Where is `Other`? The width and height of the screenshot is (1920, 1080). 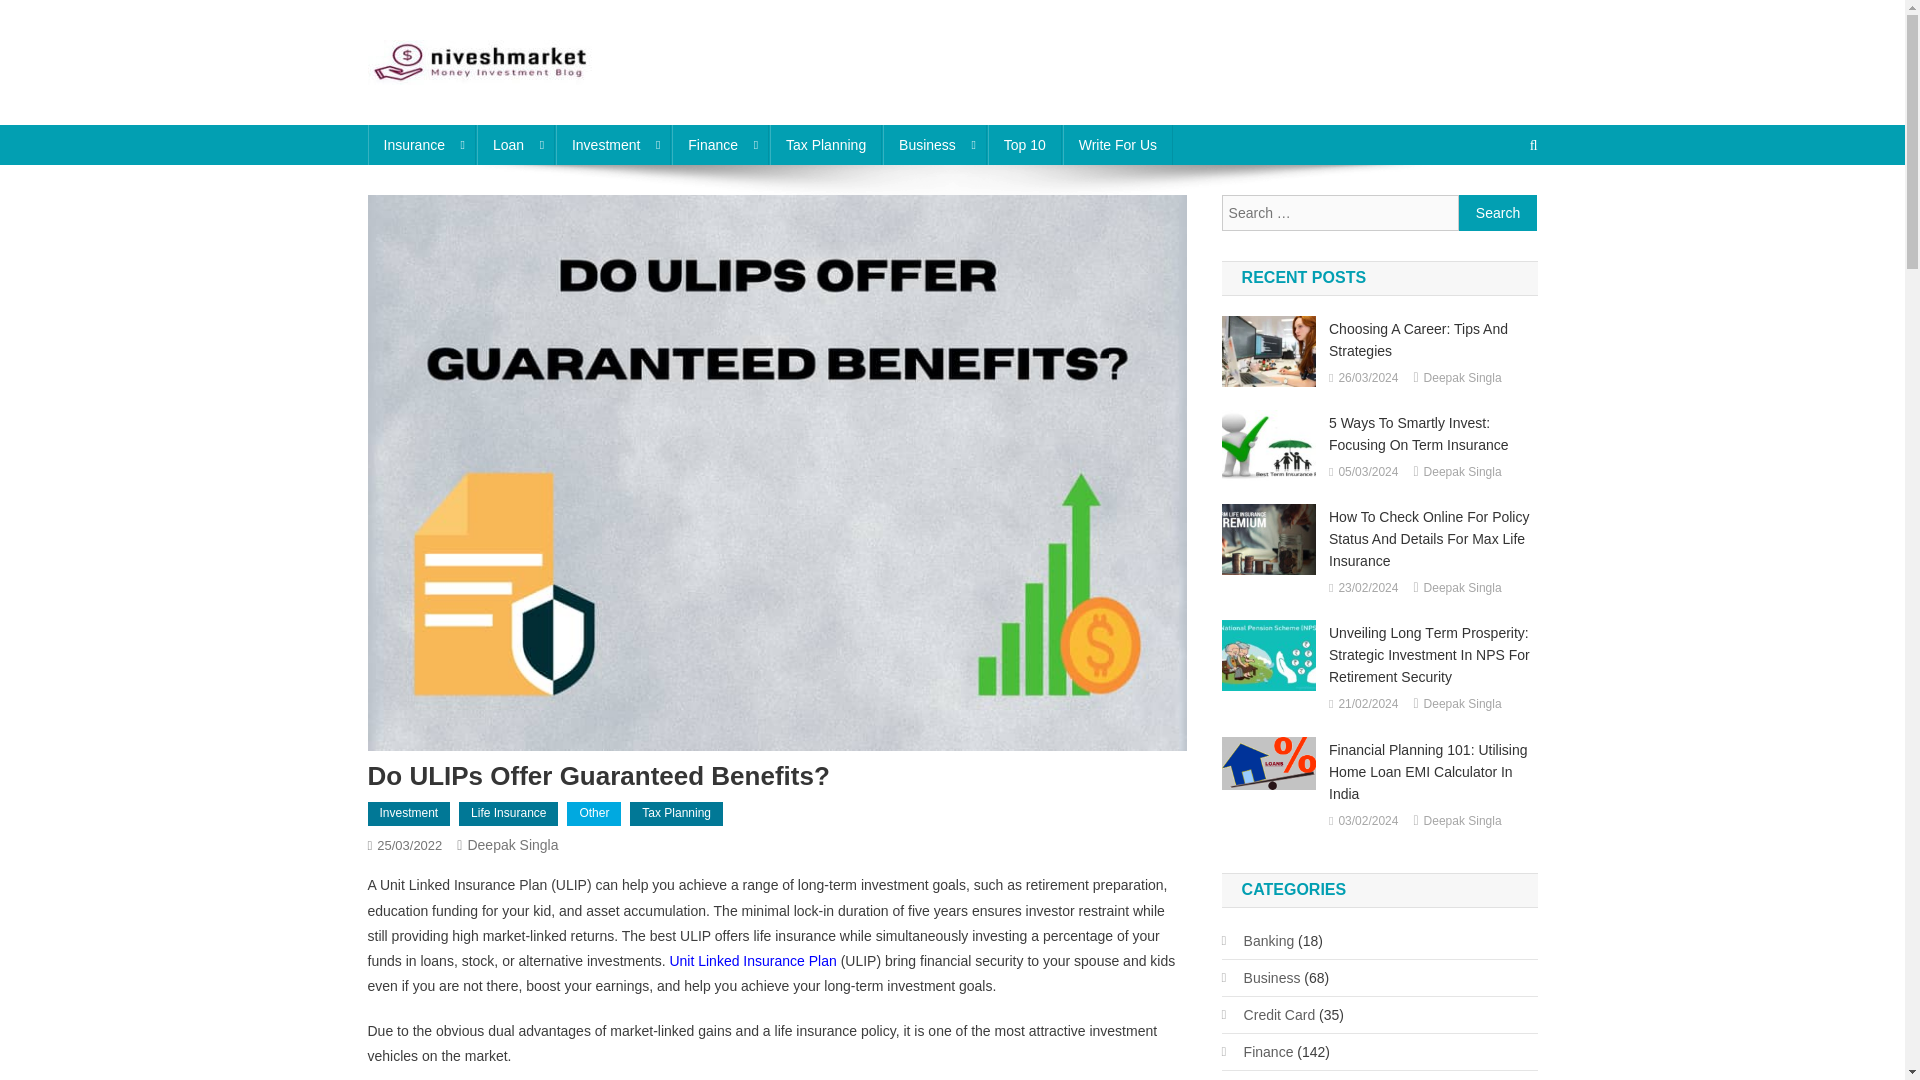 Other is located at coordinates (593, 814).